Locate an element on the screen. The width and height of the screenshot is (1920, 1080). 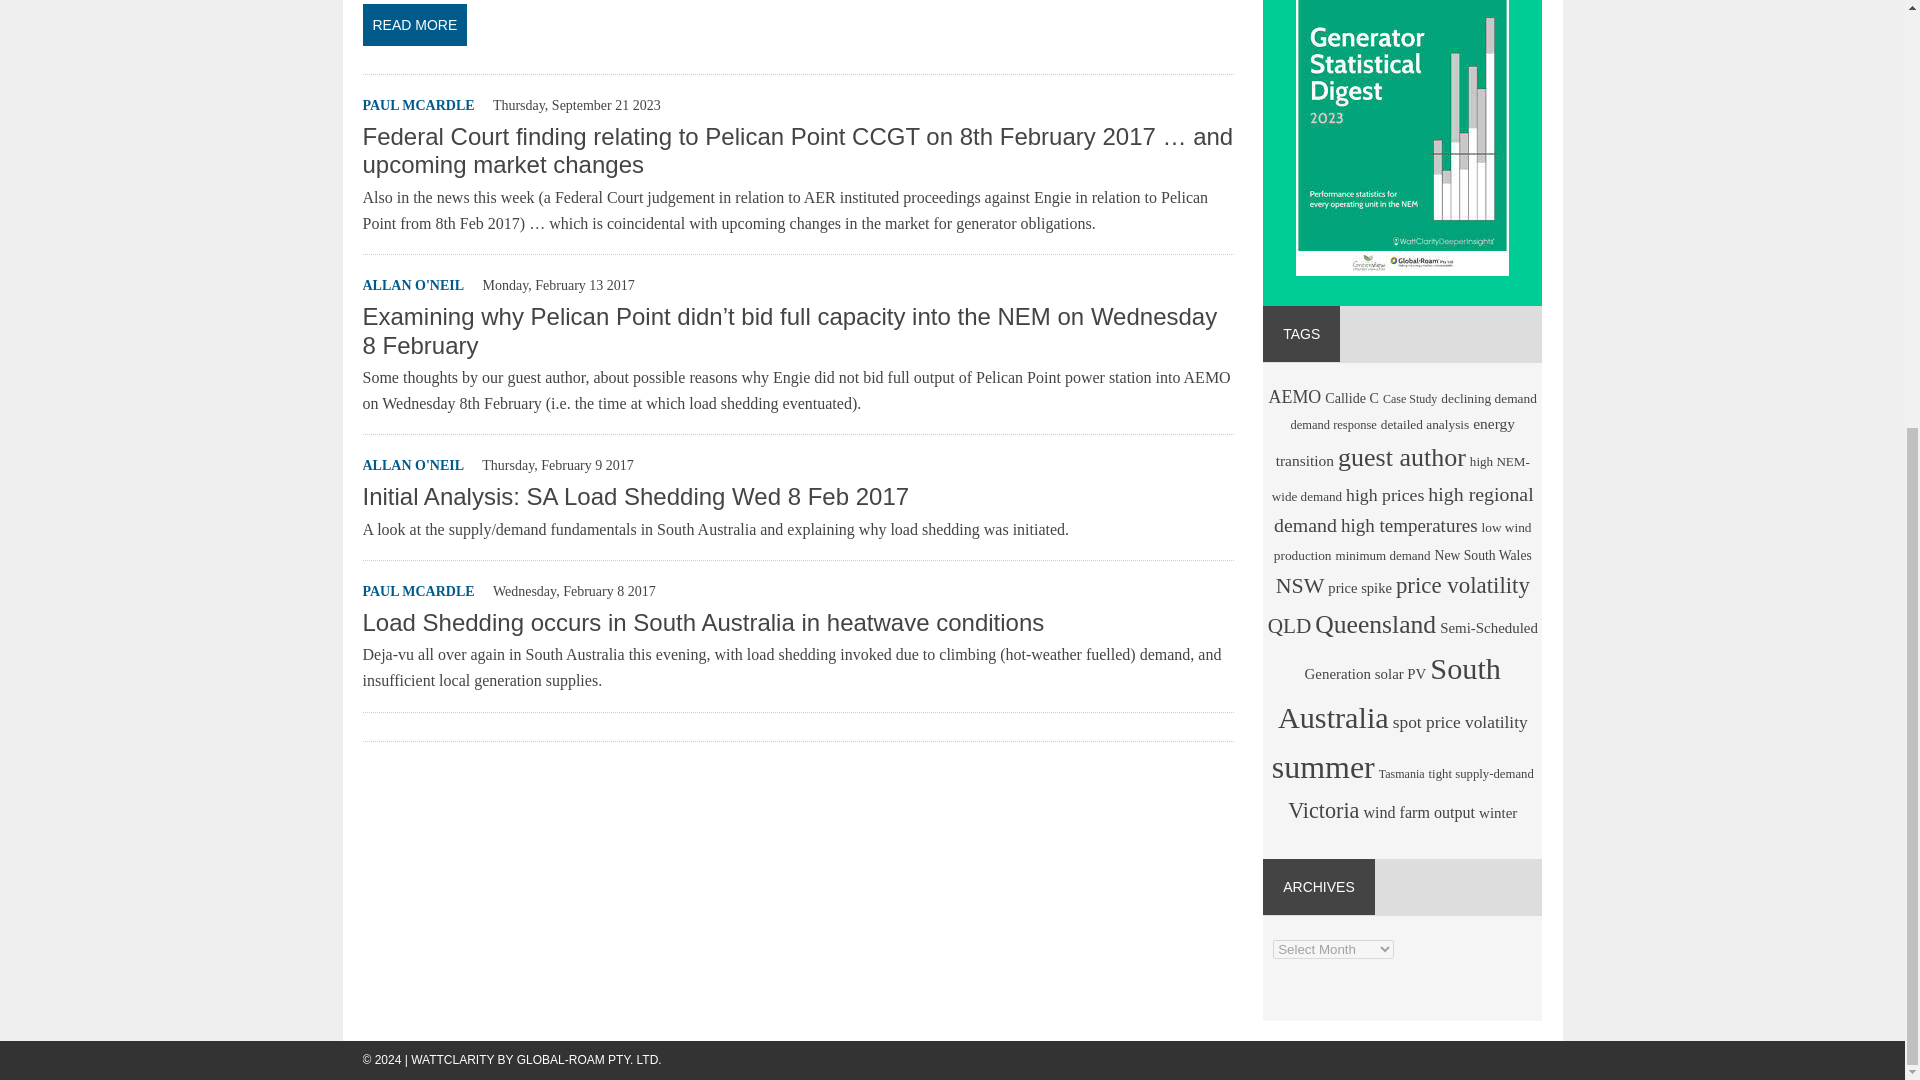
PAUL MCARDLE is located at coordinates (418, 106).